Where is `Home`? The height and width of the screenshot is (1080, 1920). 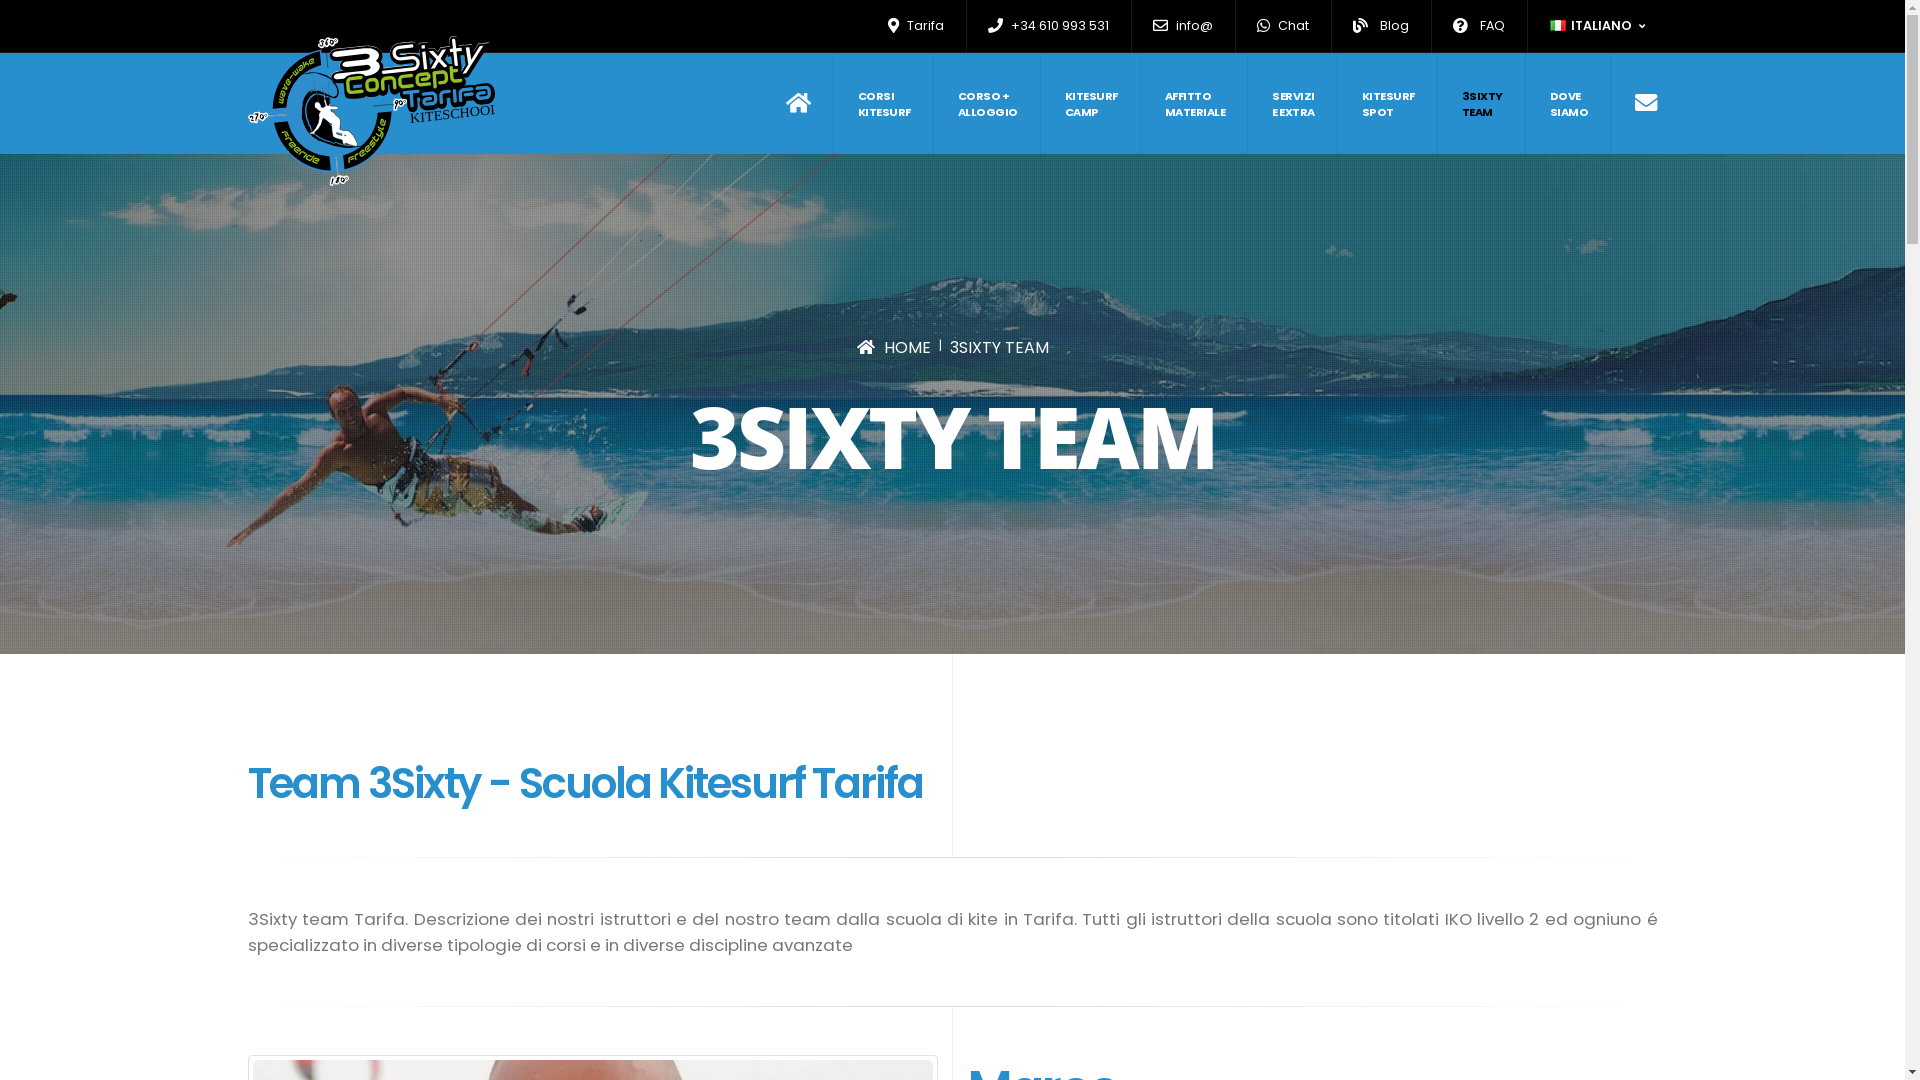 Home is located at coordinates (810, 104).